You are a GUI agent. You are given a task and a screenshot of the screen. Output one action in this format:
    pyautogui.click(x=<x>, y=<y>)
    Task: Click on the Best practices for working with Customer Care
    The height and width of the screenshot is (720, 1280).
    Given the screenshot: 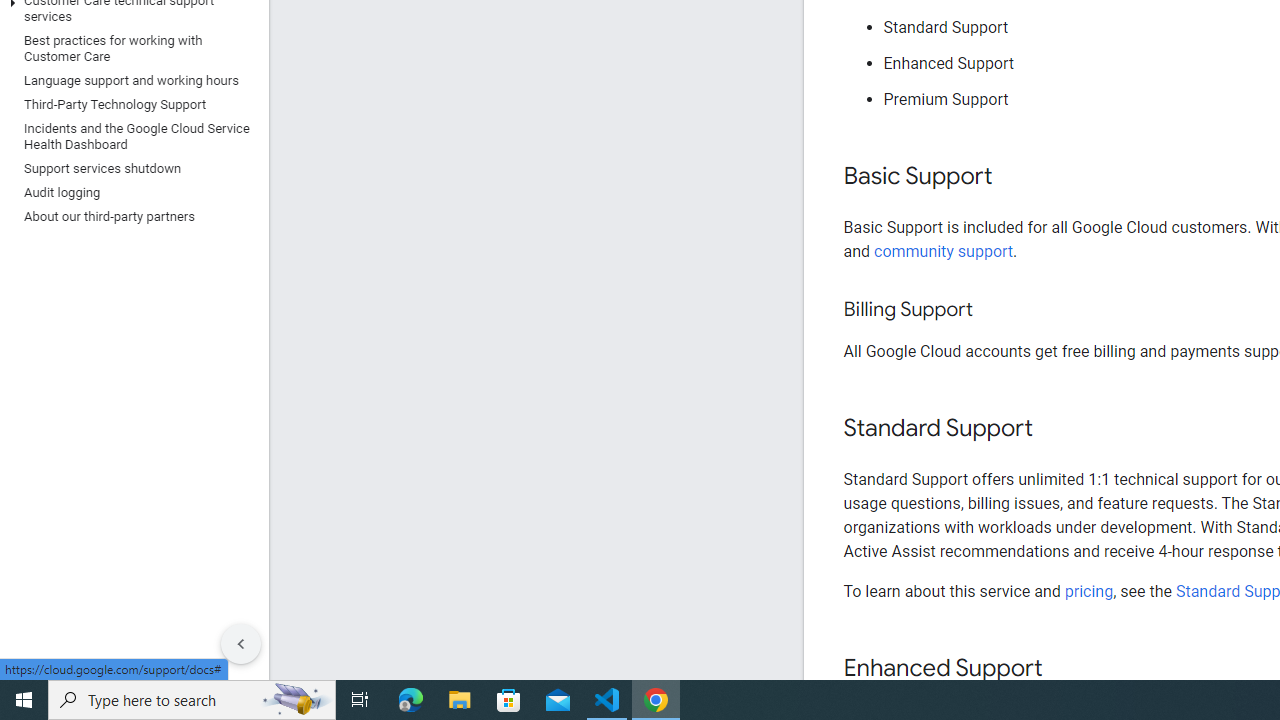 What is the action you would take?
    pyautogui.click(x=130, y=48)
    